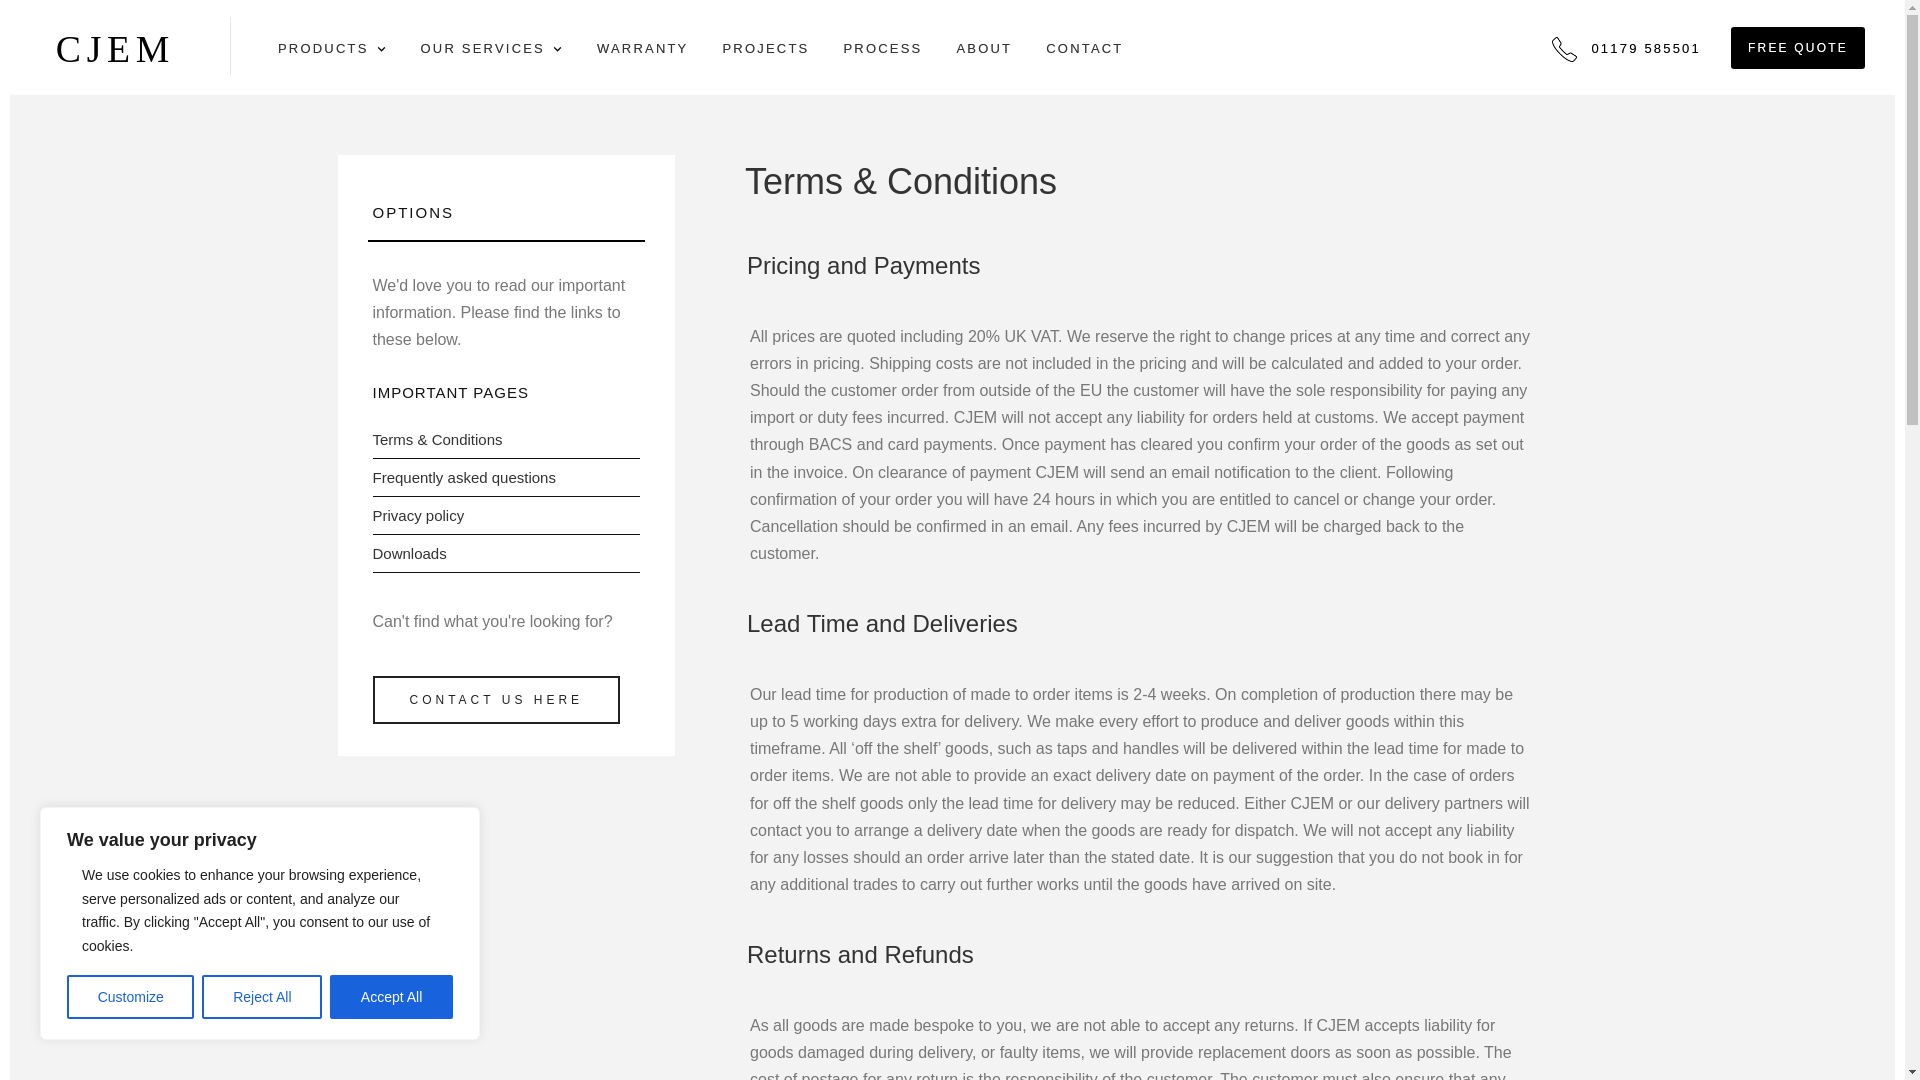  What do you see at coordinates (1084, 51) in the screenshot?
I see `CONTACT` at bounding box center [1084, 51].